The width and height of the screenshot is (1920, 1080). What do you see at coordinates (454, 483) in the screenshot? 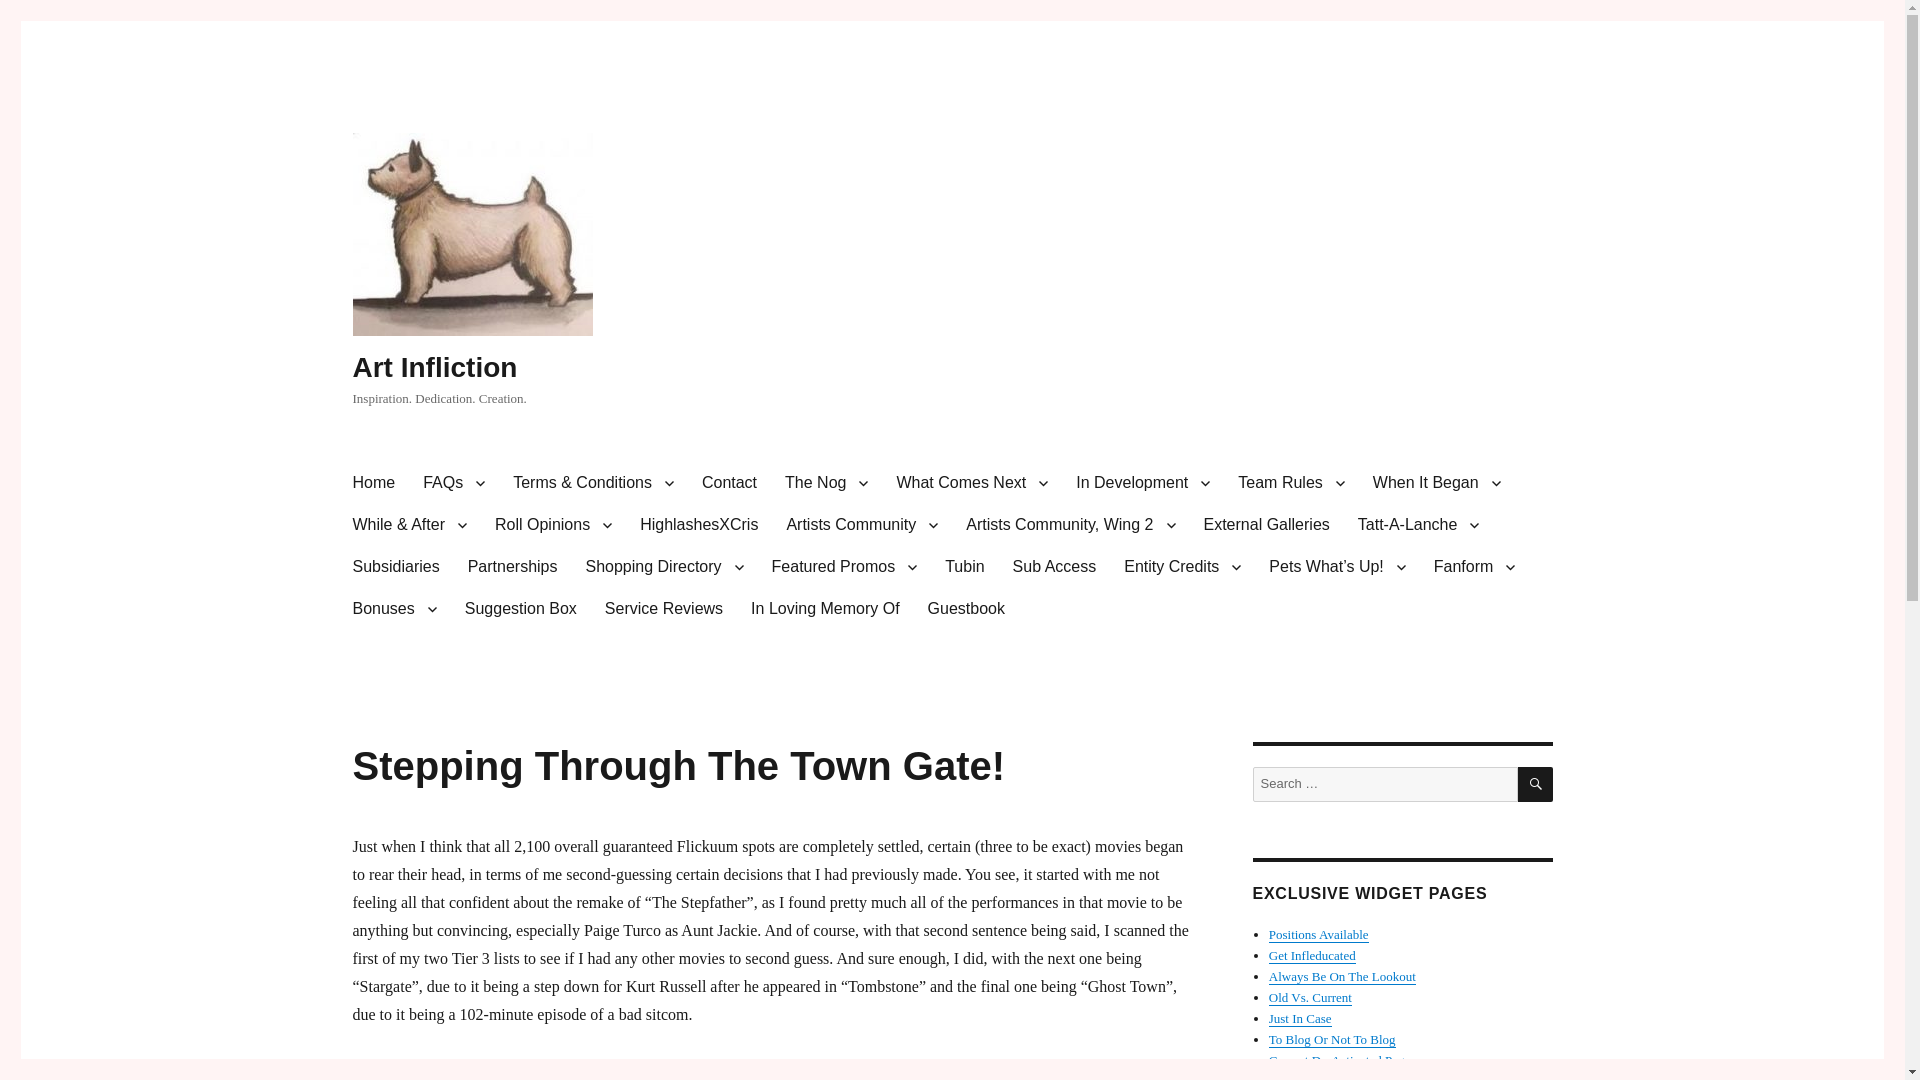
I see `FAQs` at bounding box center [454, 483].